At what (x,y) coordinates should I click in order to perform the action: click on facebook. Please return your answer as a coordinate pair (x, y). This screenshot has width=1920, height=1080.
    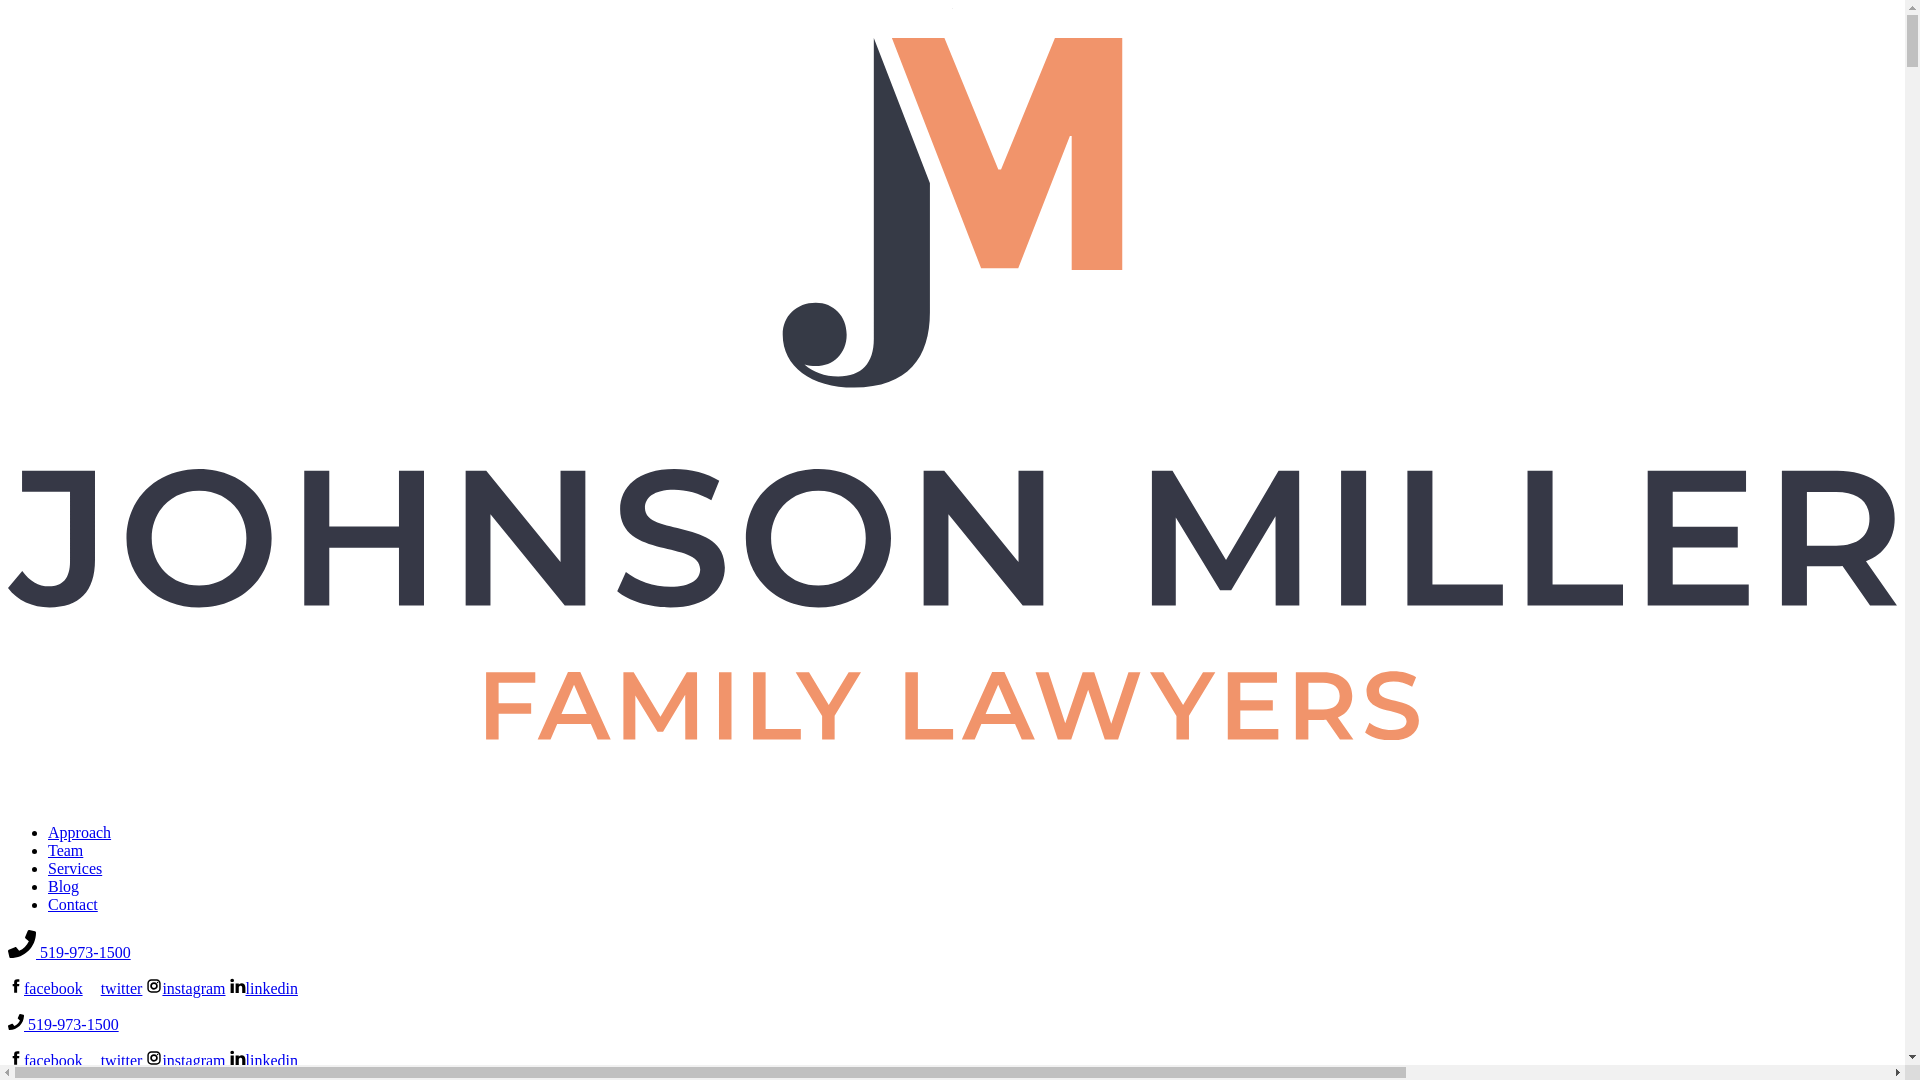
    Looking at the image, I should click on (44, 1060).